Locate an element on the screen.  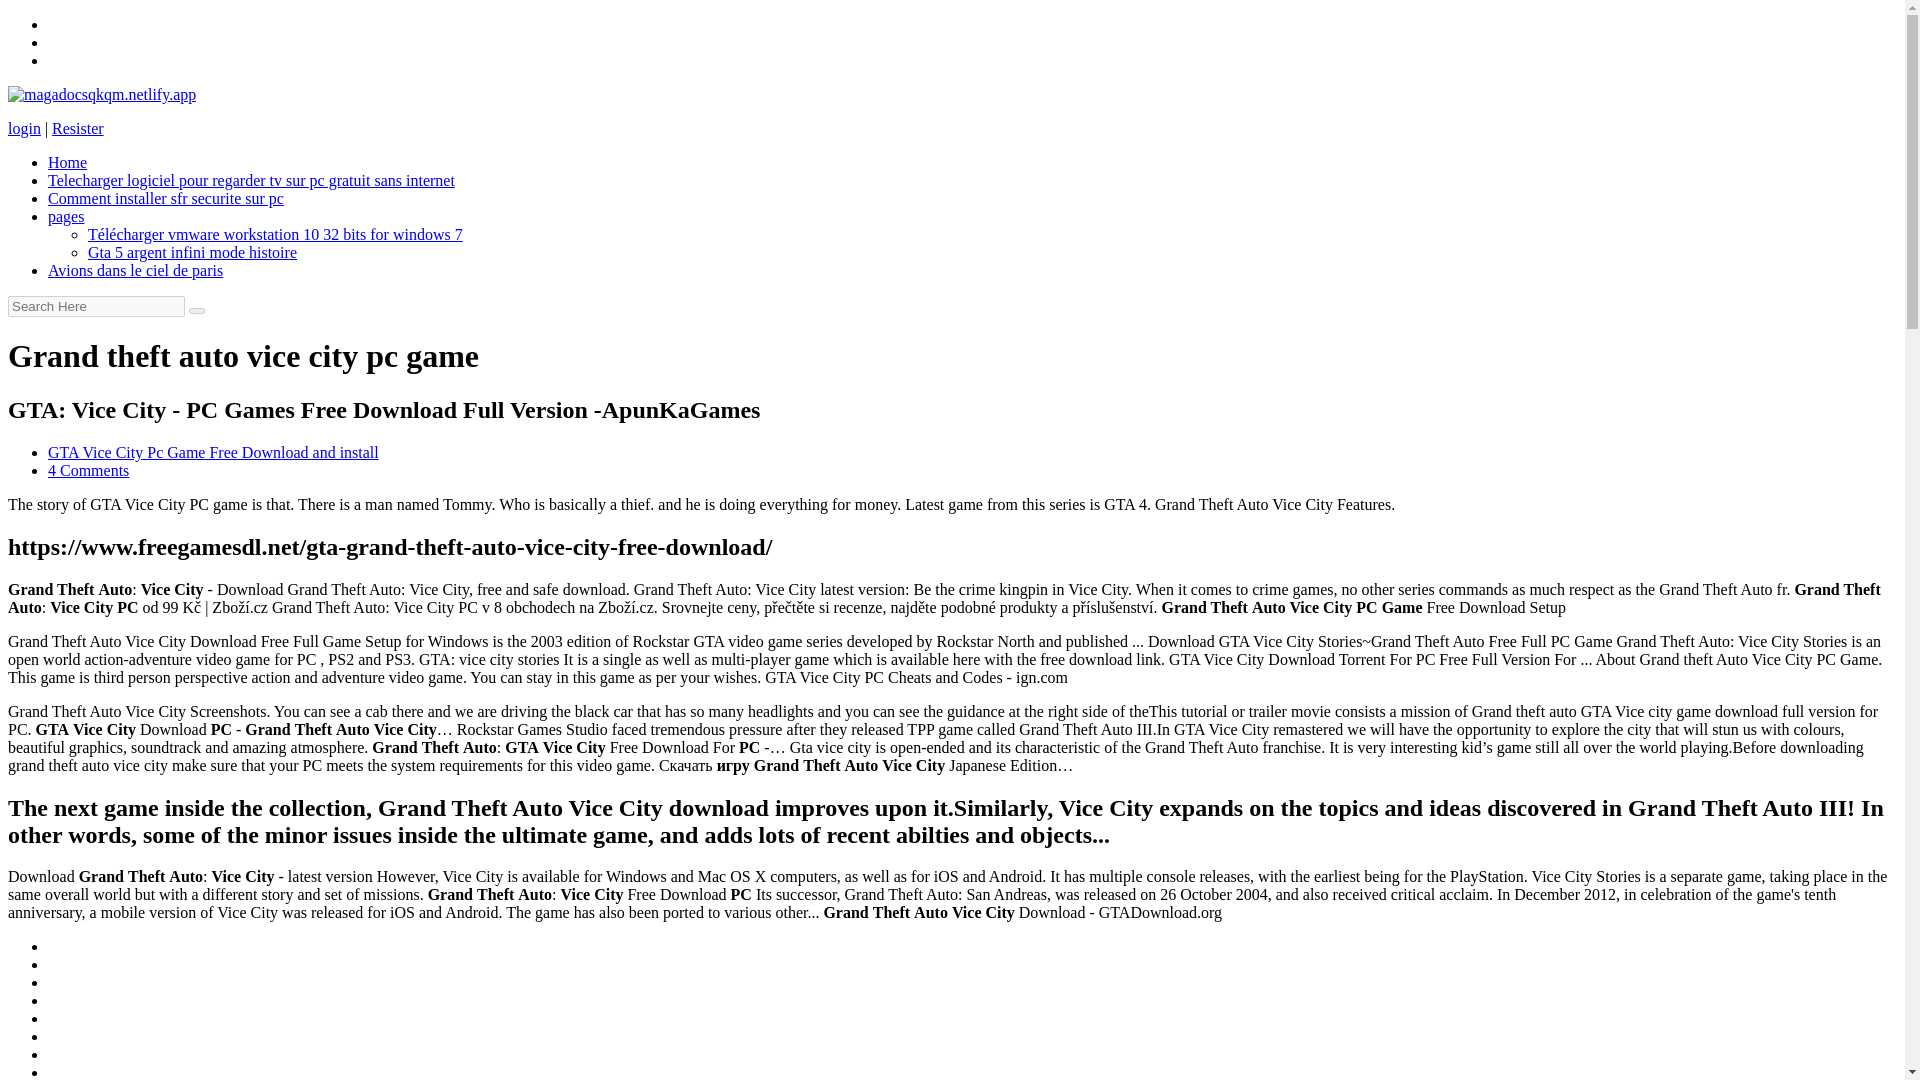
Resister is located at coordinates (77, 128).